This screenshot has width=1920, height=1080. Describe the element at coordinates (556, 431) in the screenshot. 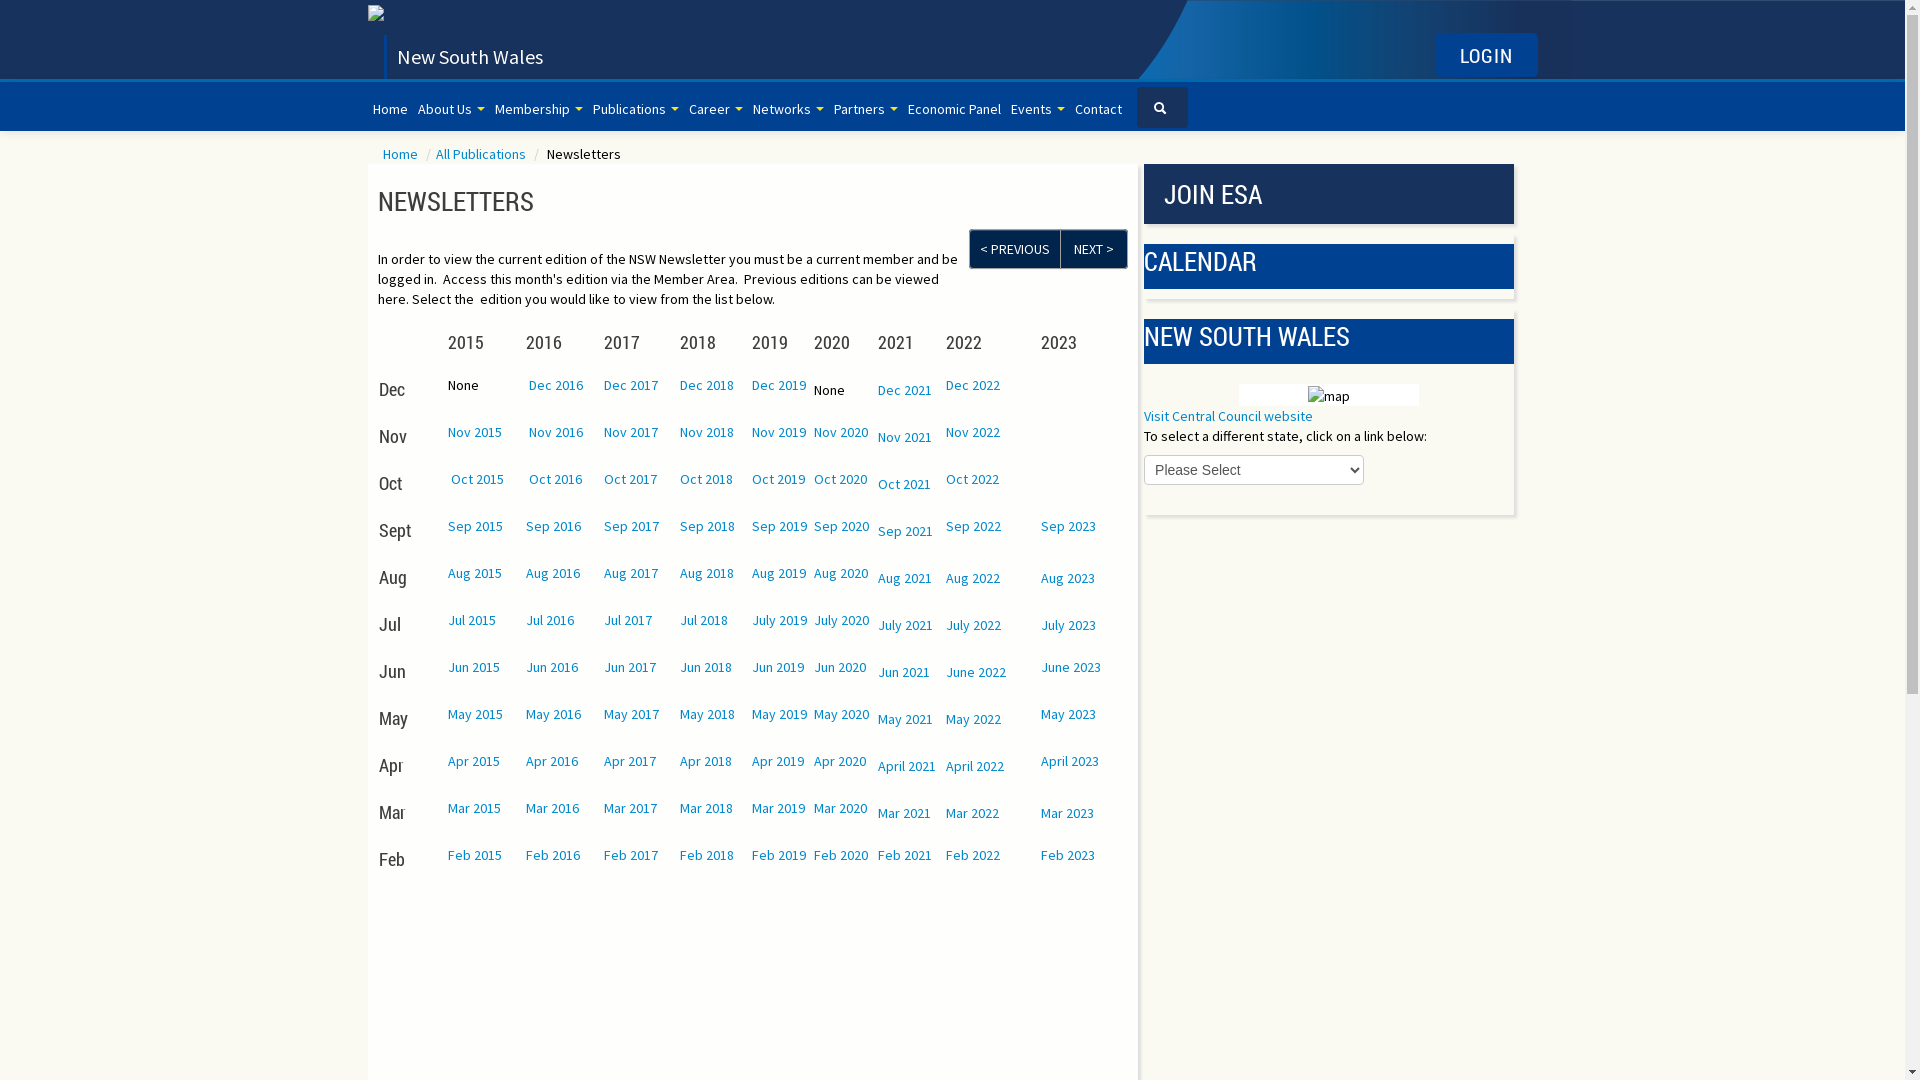

I see `Nov 2016` at that location.